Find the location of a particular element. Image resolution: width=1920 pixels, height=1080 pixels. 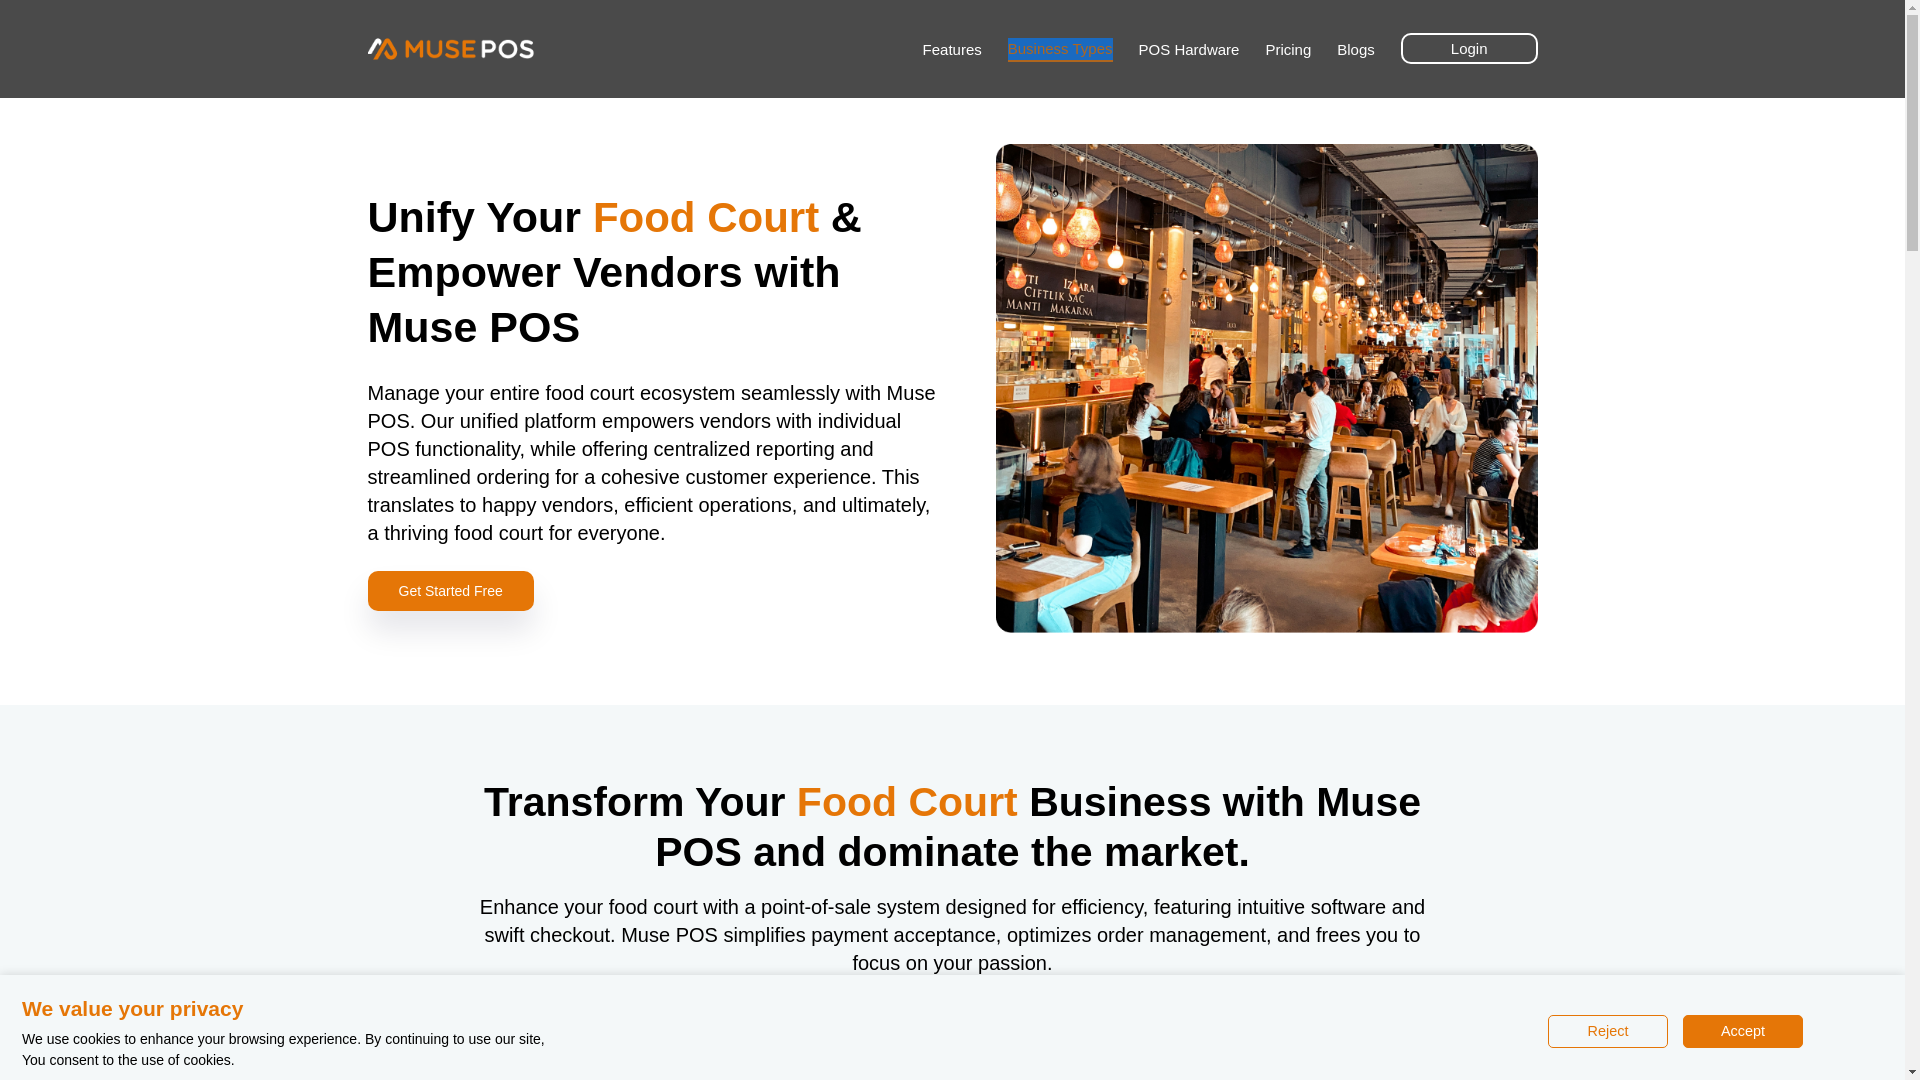

Features is located at coordinates (952, 48).